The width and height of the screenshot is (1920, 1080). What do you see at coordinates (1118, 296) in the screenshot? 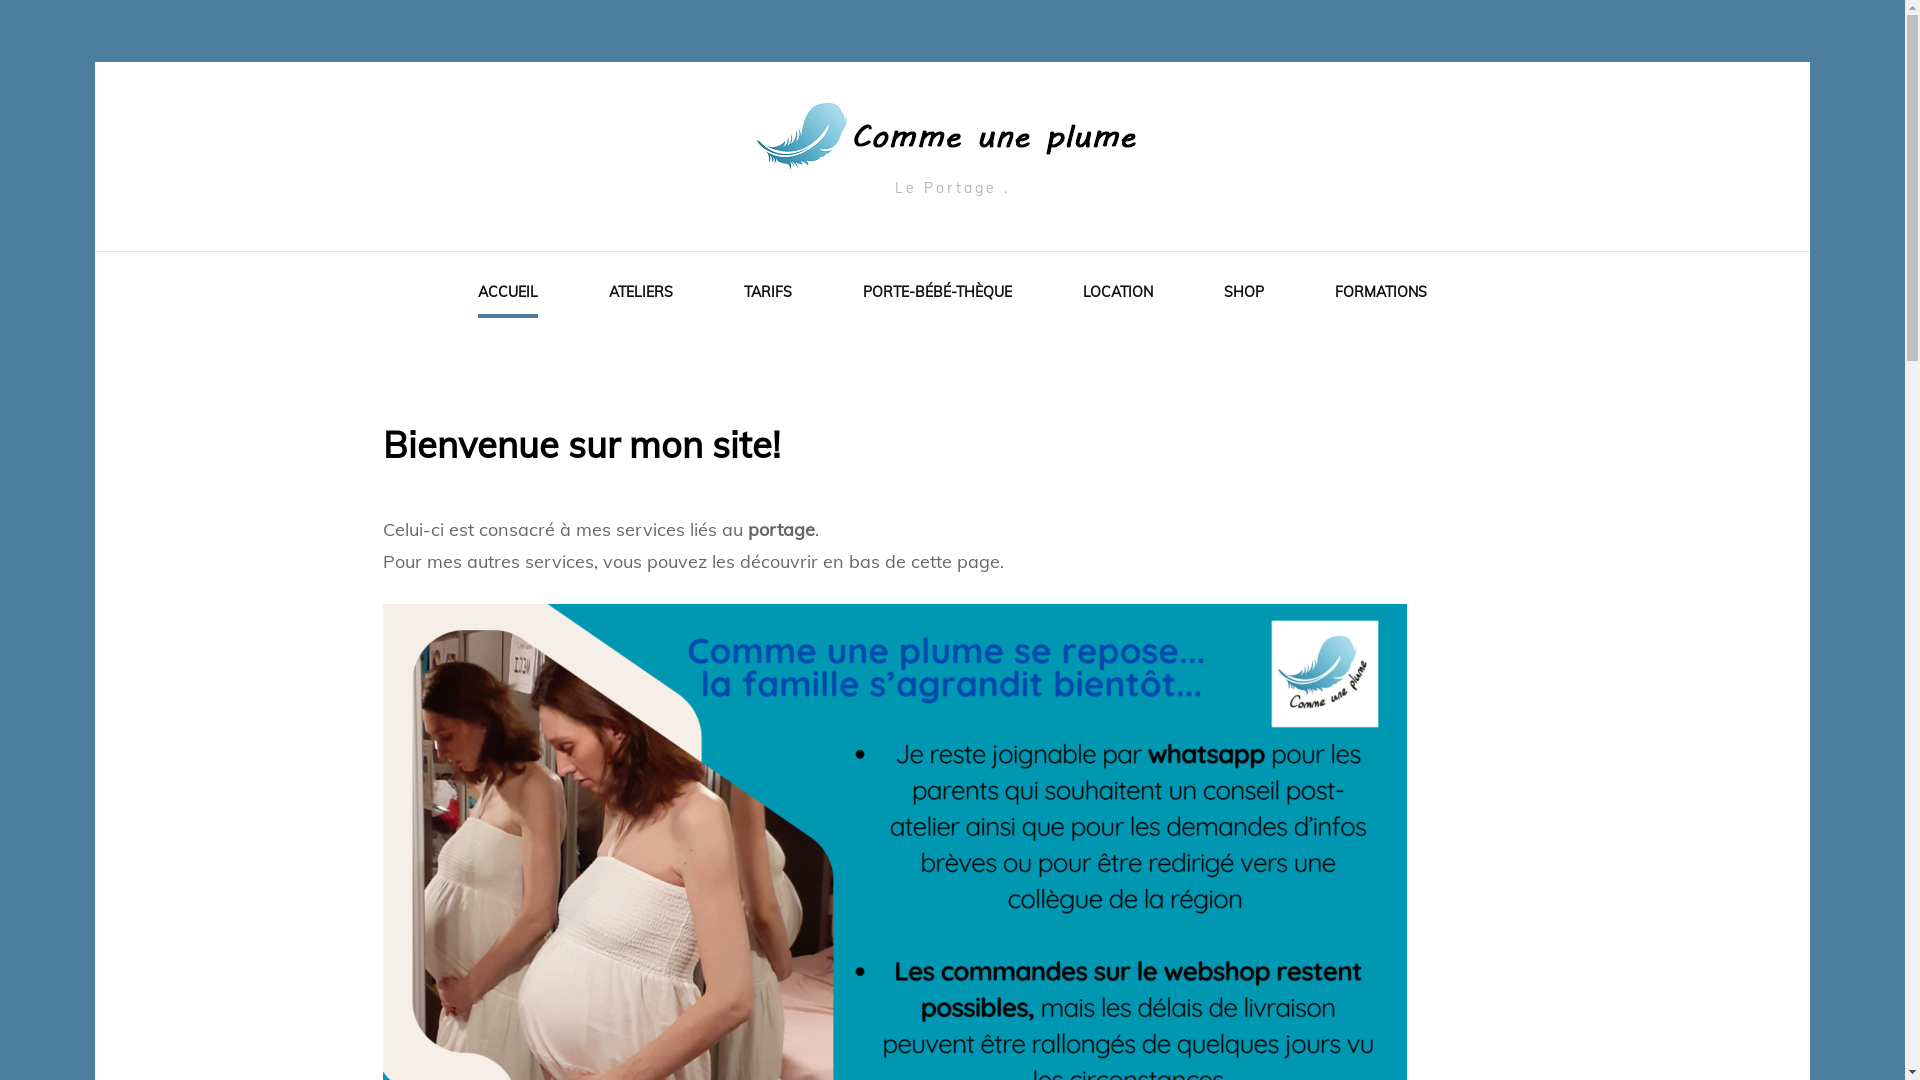
I see `LOCATION` at bounding box center [1118, 296].